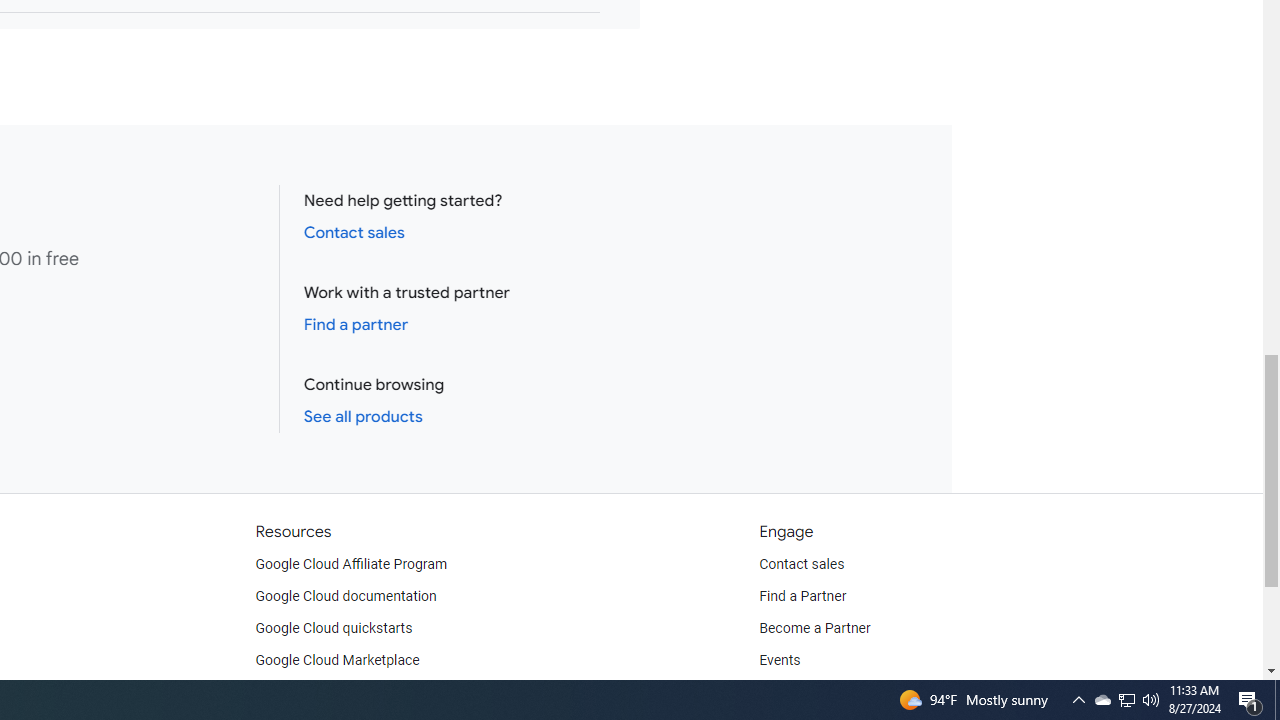 The image size is (1280, 720). What do you see at coordinates (346, 692) in the screenshot?
I see `Learn about cloud computing` at bounding box center [346, 692].